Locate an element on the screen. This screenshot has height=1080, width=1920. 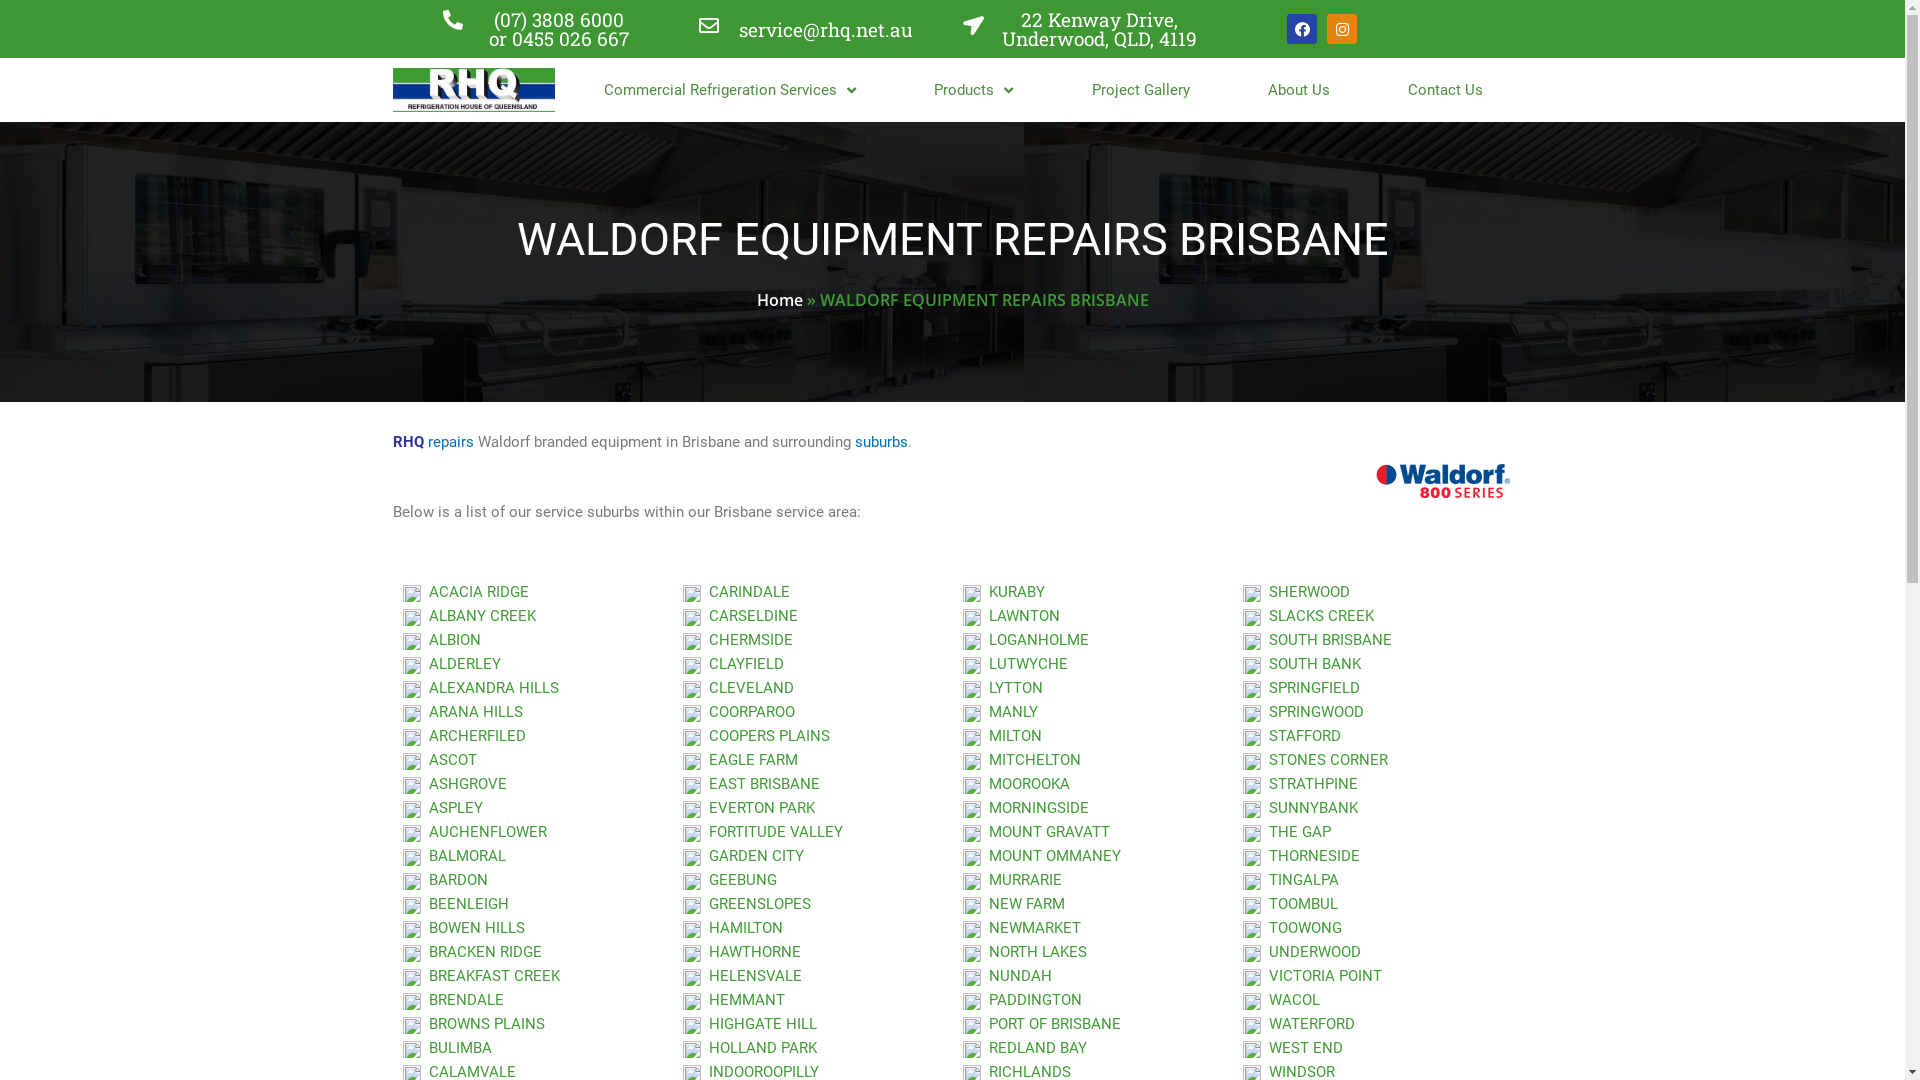
(07) 3808 6000
or 0455 026 667 is located at coordinates (559, 29).